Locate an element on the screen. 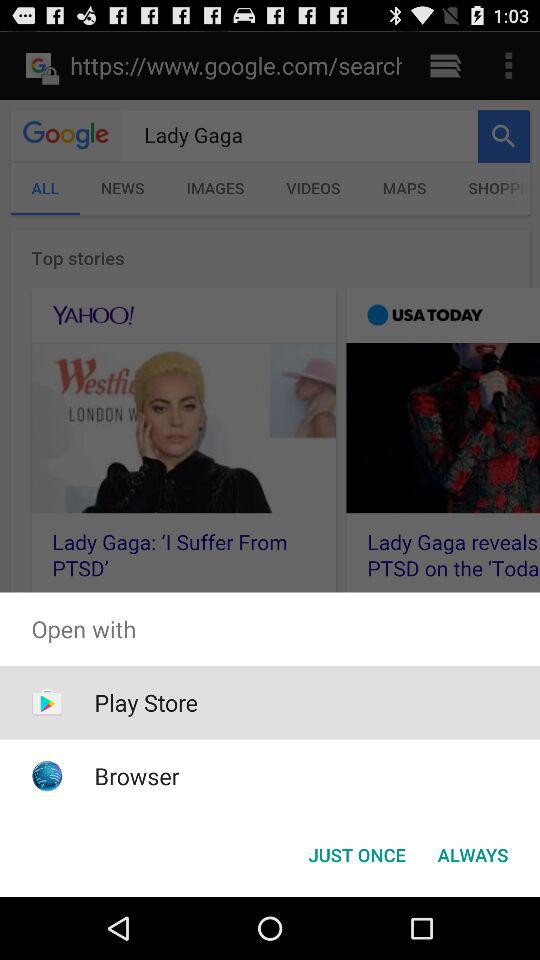  flip to the play store app is located at coordinates (146, 702).